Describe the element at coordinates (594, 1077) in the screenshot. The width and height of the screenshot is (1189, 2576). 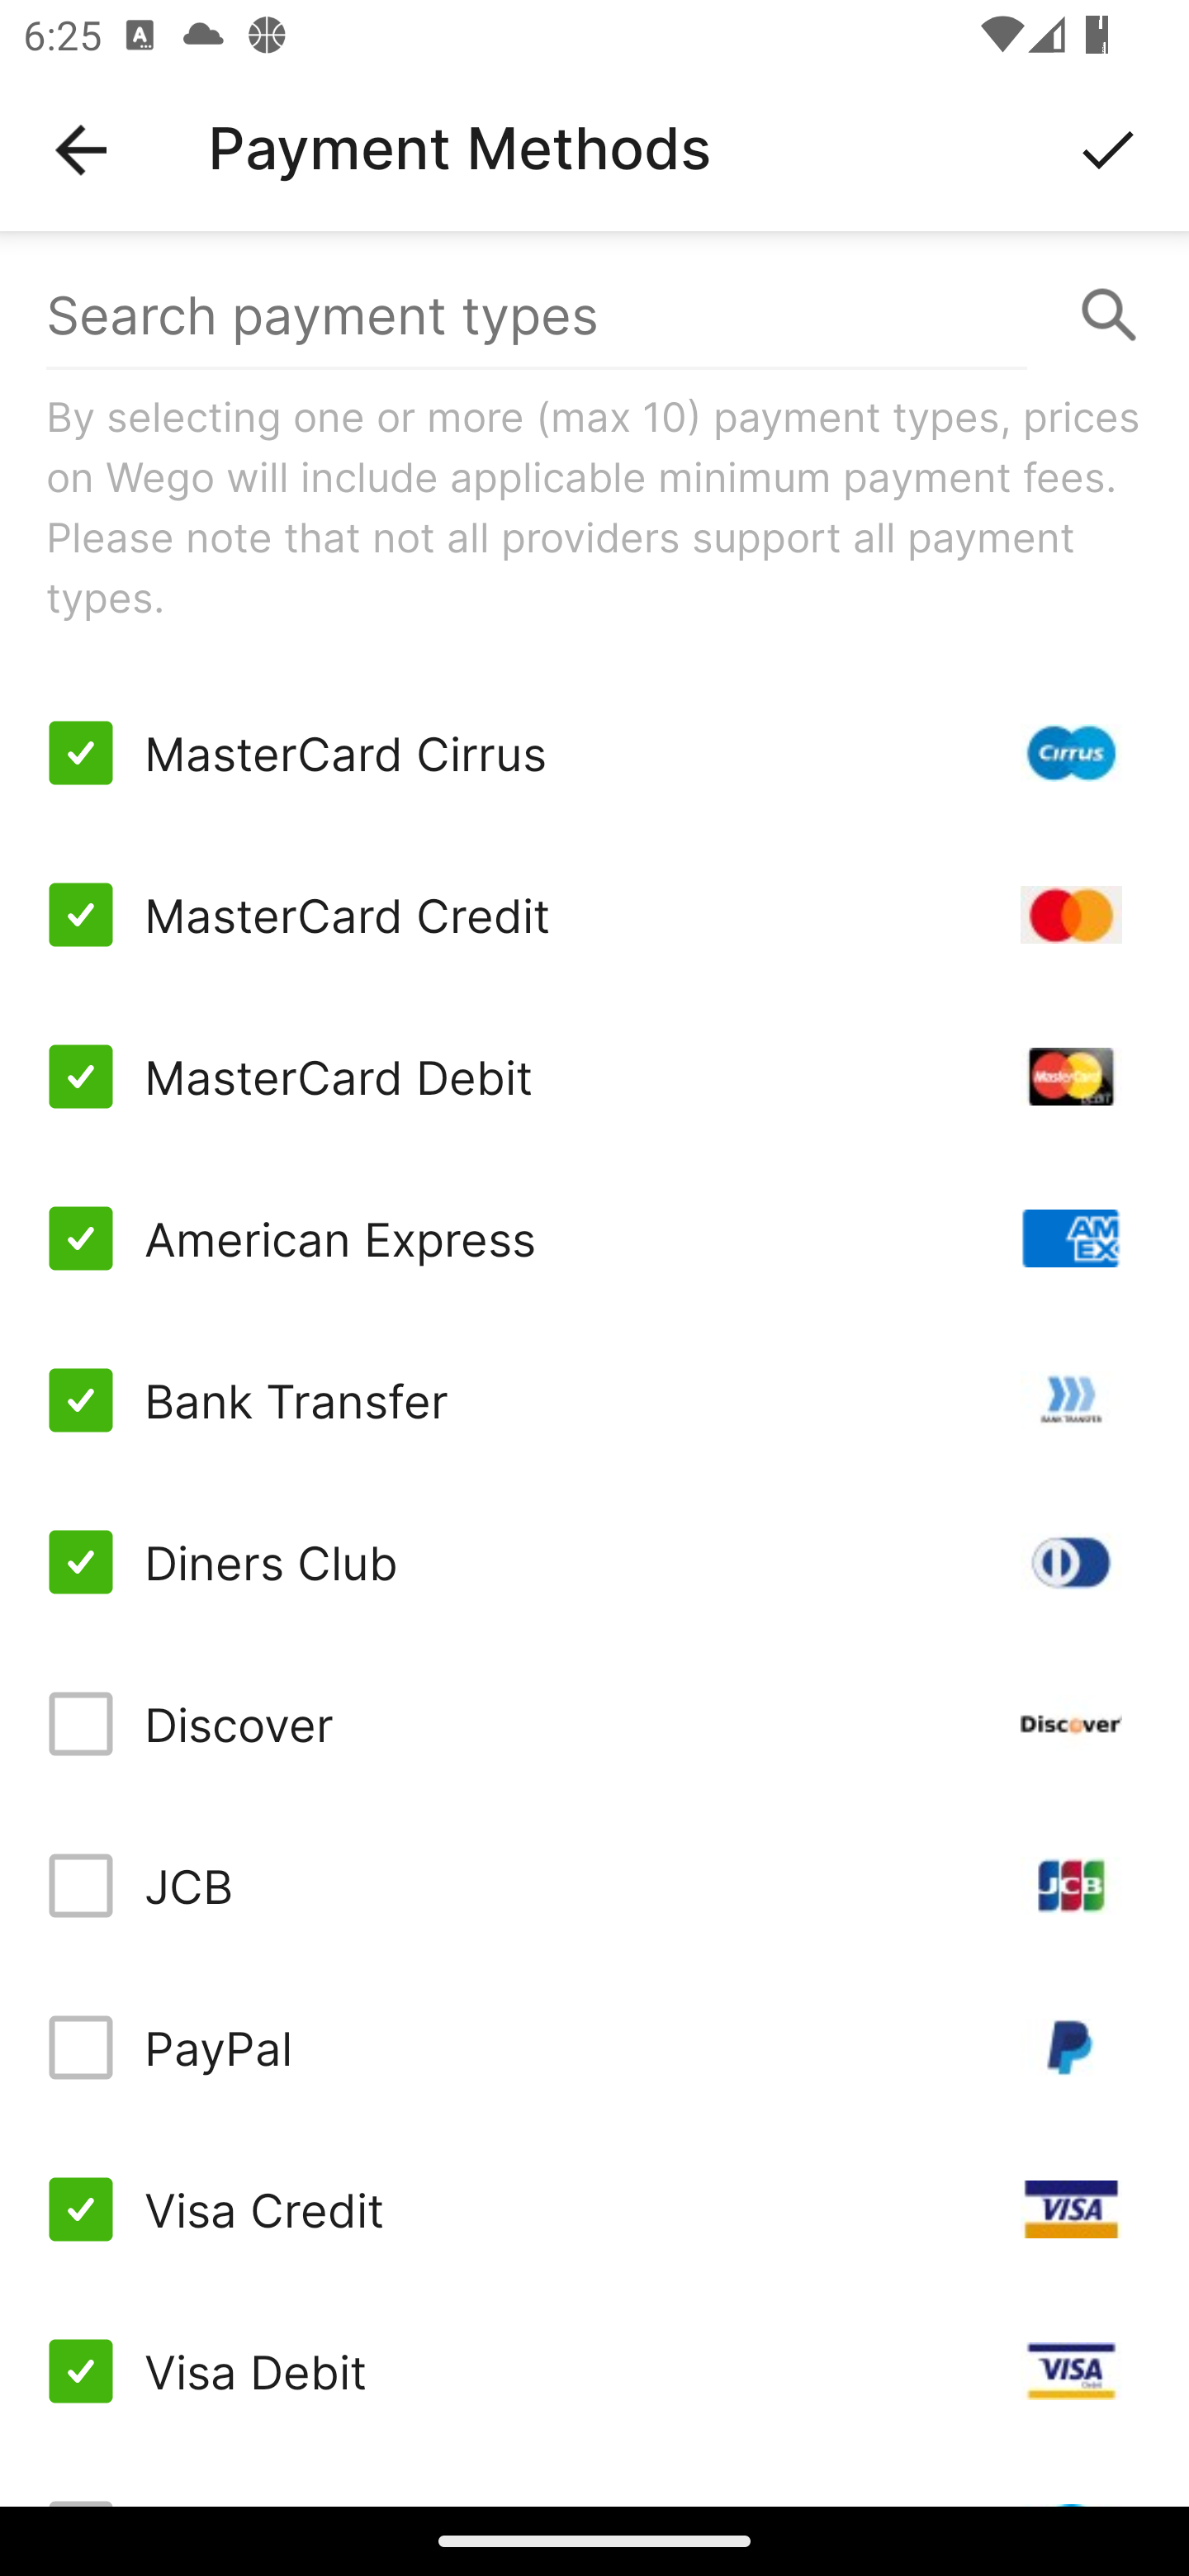
I see `MasterCard Debit` at that location.